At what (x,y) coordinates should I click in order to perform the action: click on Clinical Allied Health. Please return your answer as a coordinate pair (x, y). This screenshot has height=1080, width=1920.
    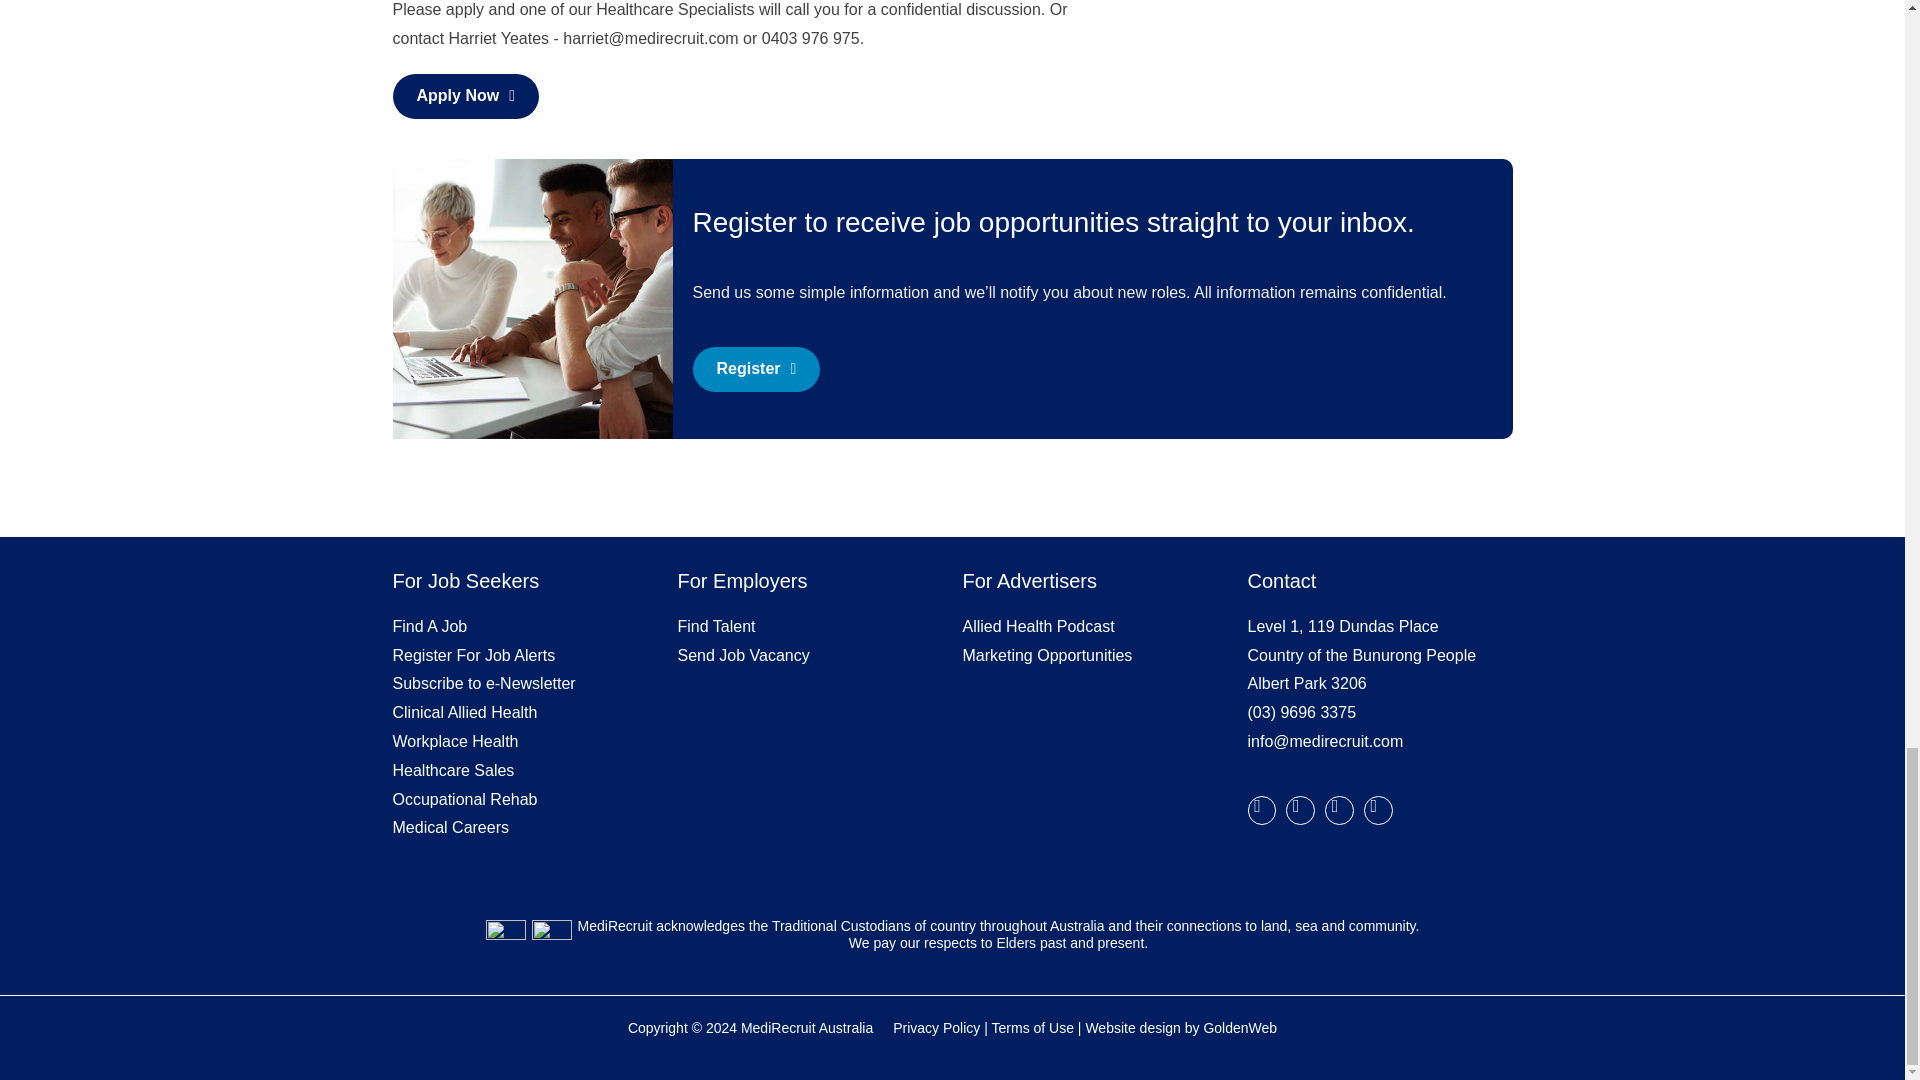
    Looking at the image, I should click on (464, 712).